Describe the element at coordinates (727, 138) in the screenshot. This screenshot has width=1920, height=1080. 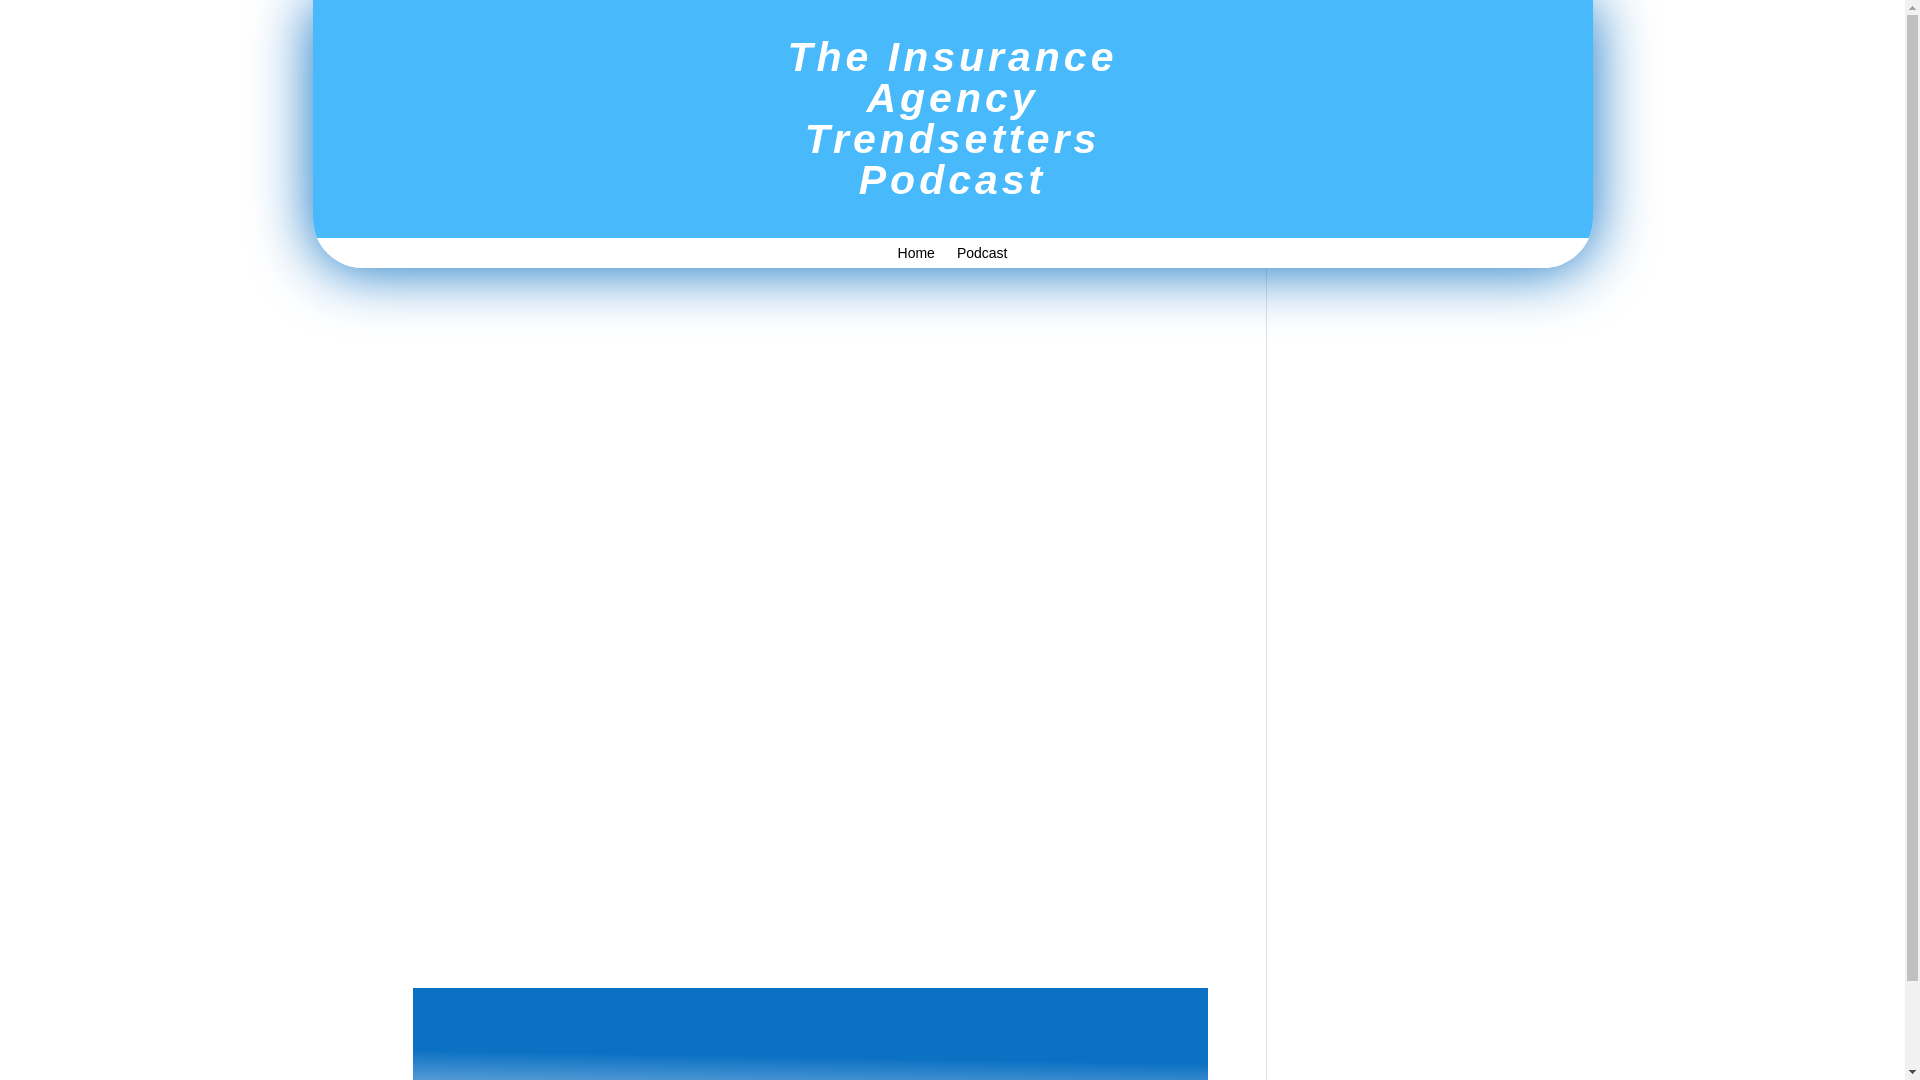
I see `Podcast` at that location.